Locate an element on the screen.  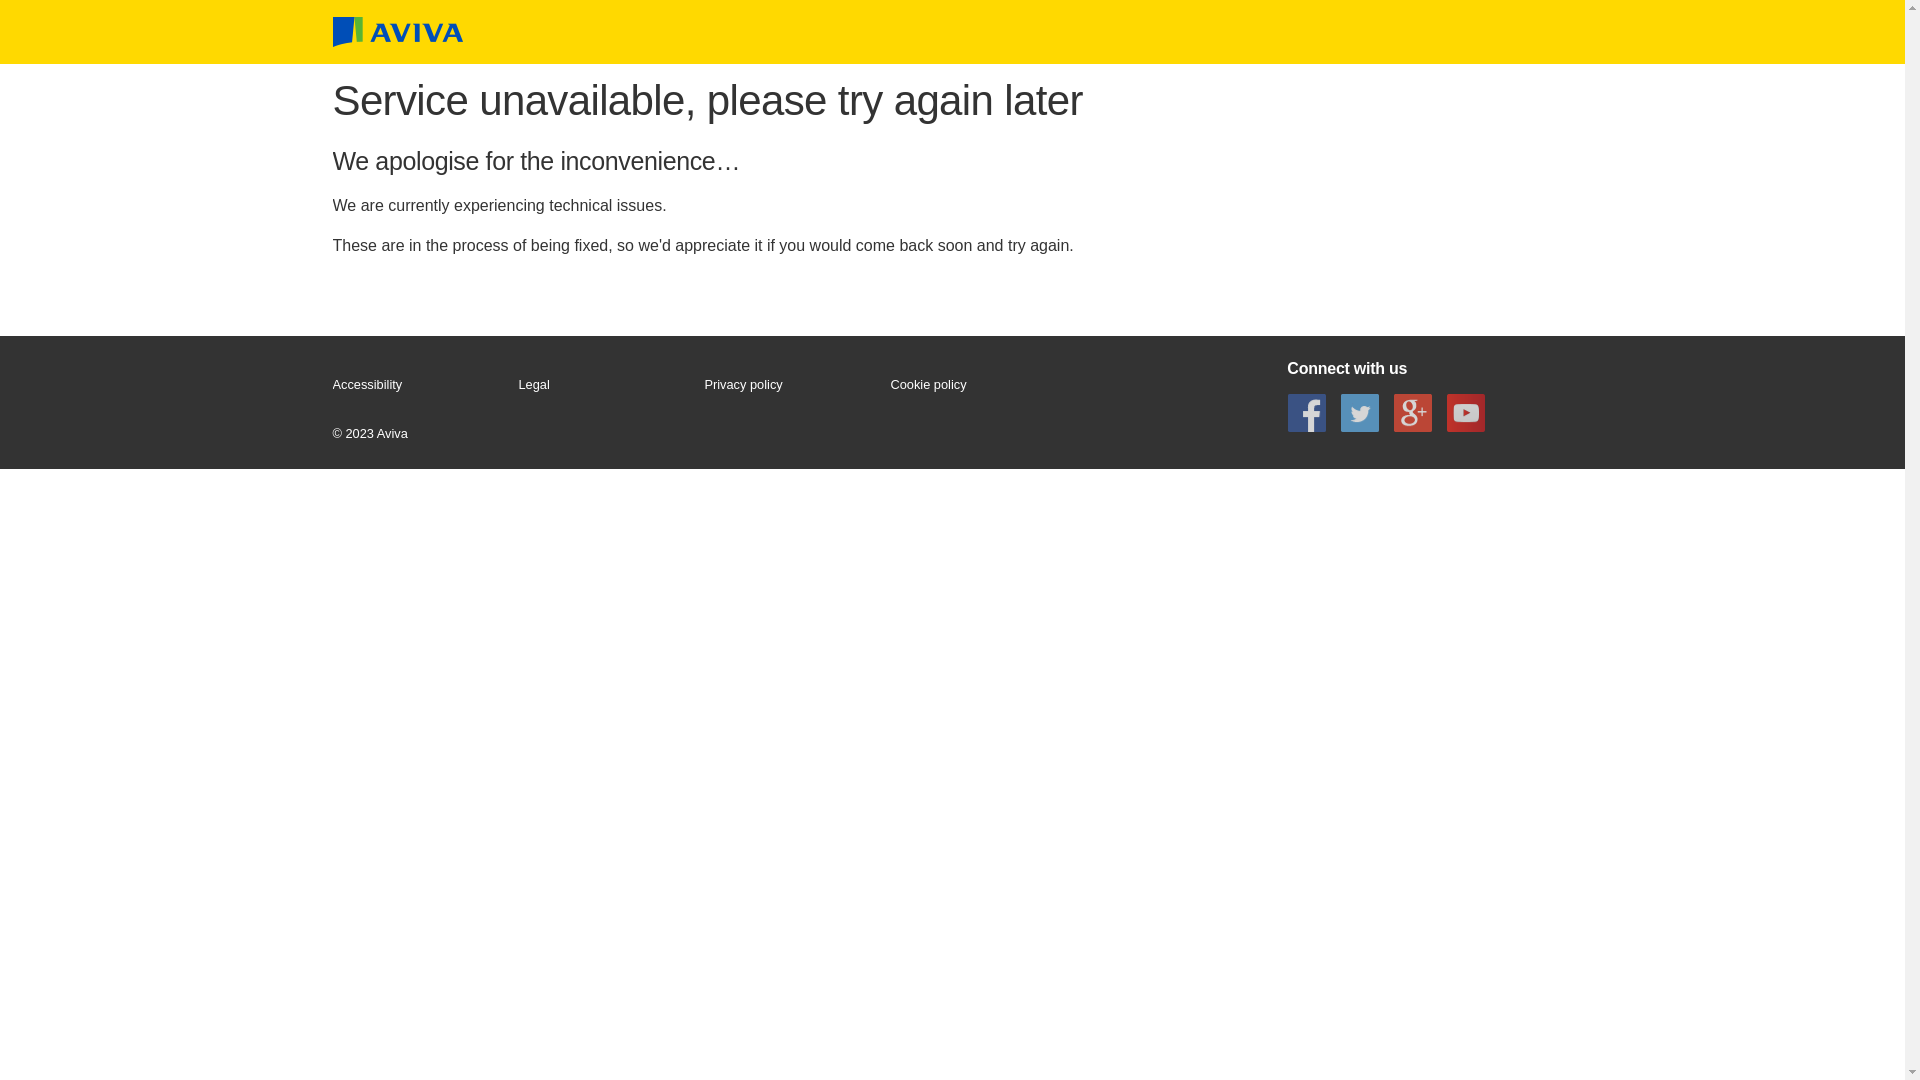
Cookie policy is located at coordinates (974, 385).